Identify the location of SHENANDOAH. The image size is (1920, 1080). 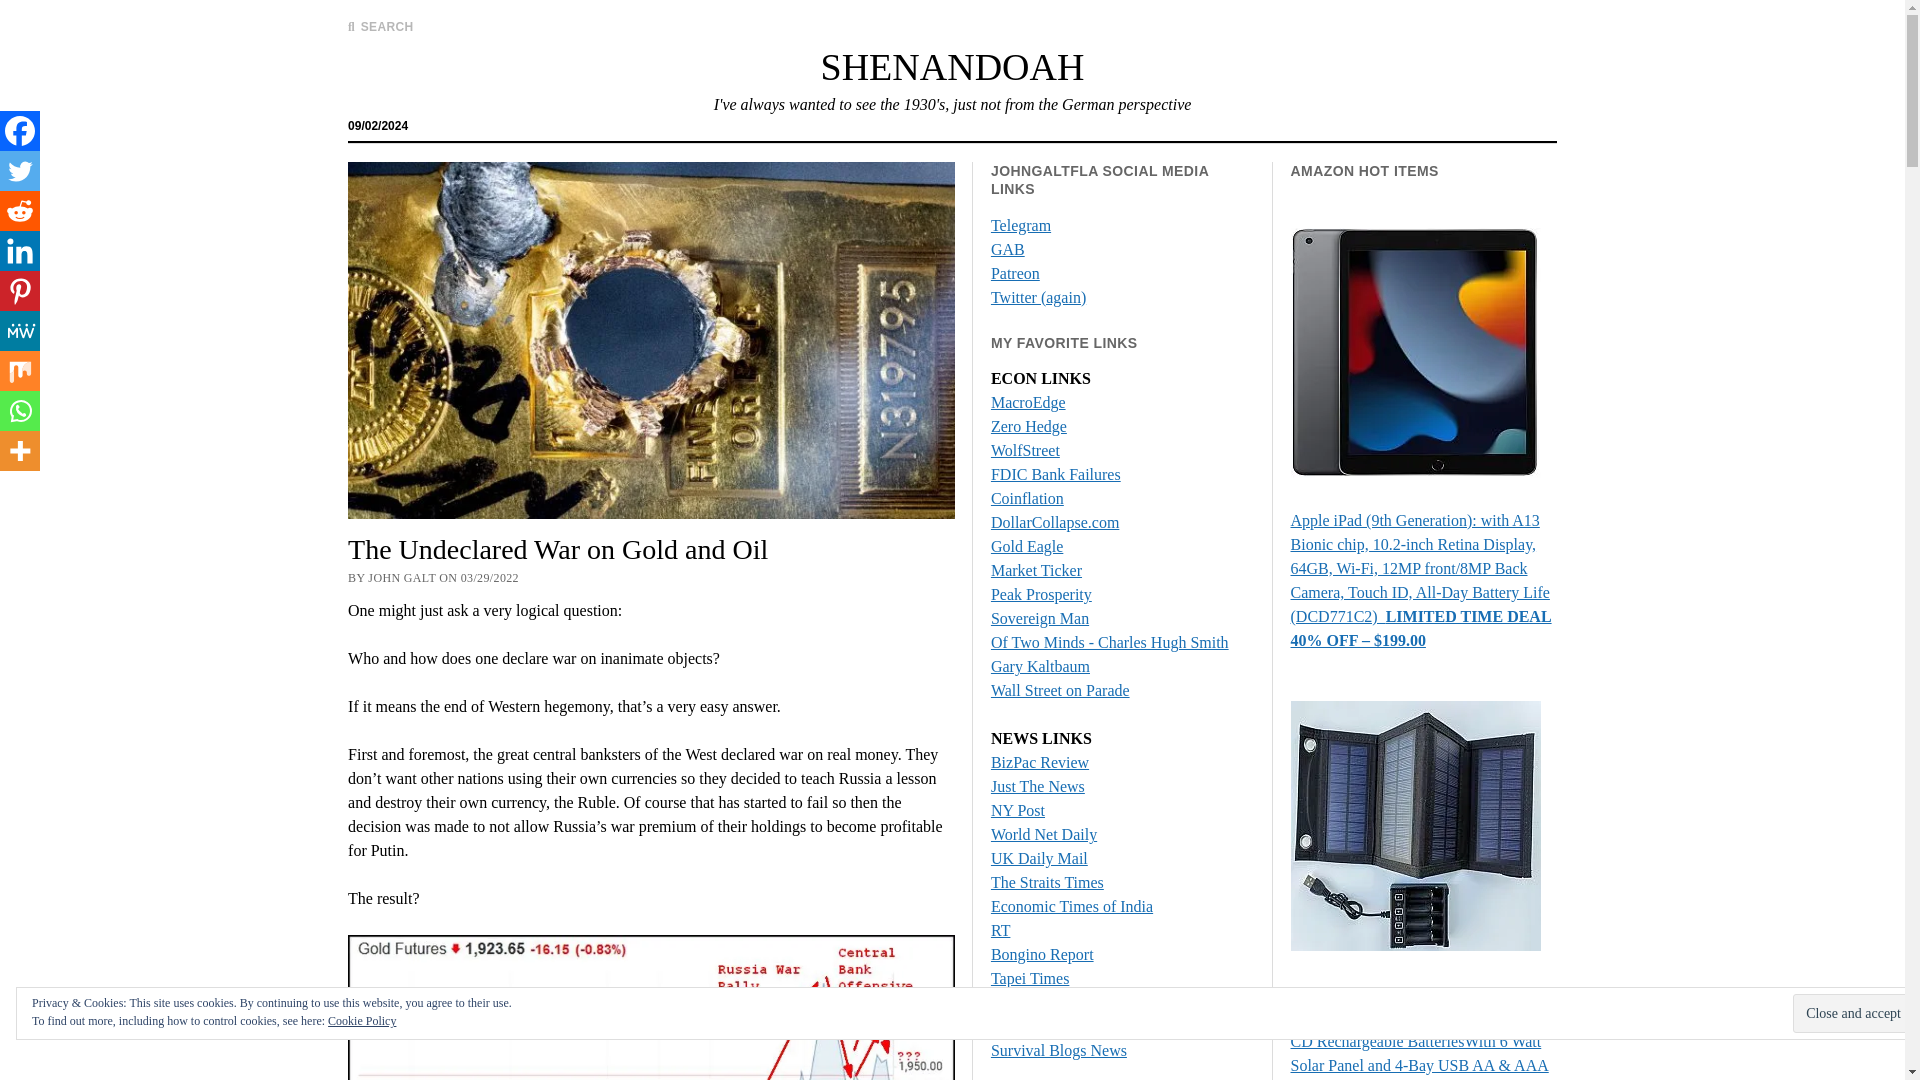
(952, 66).